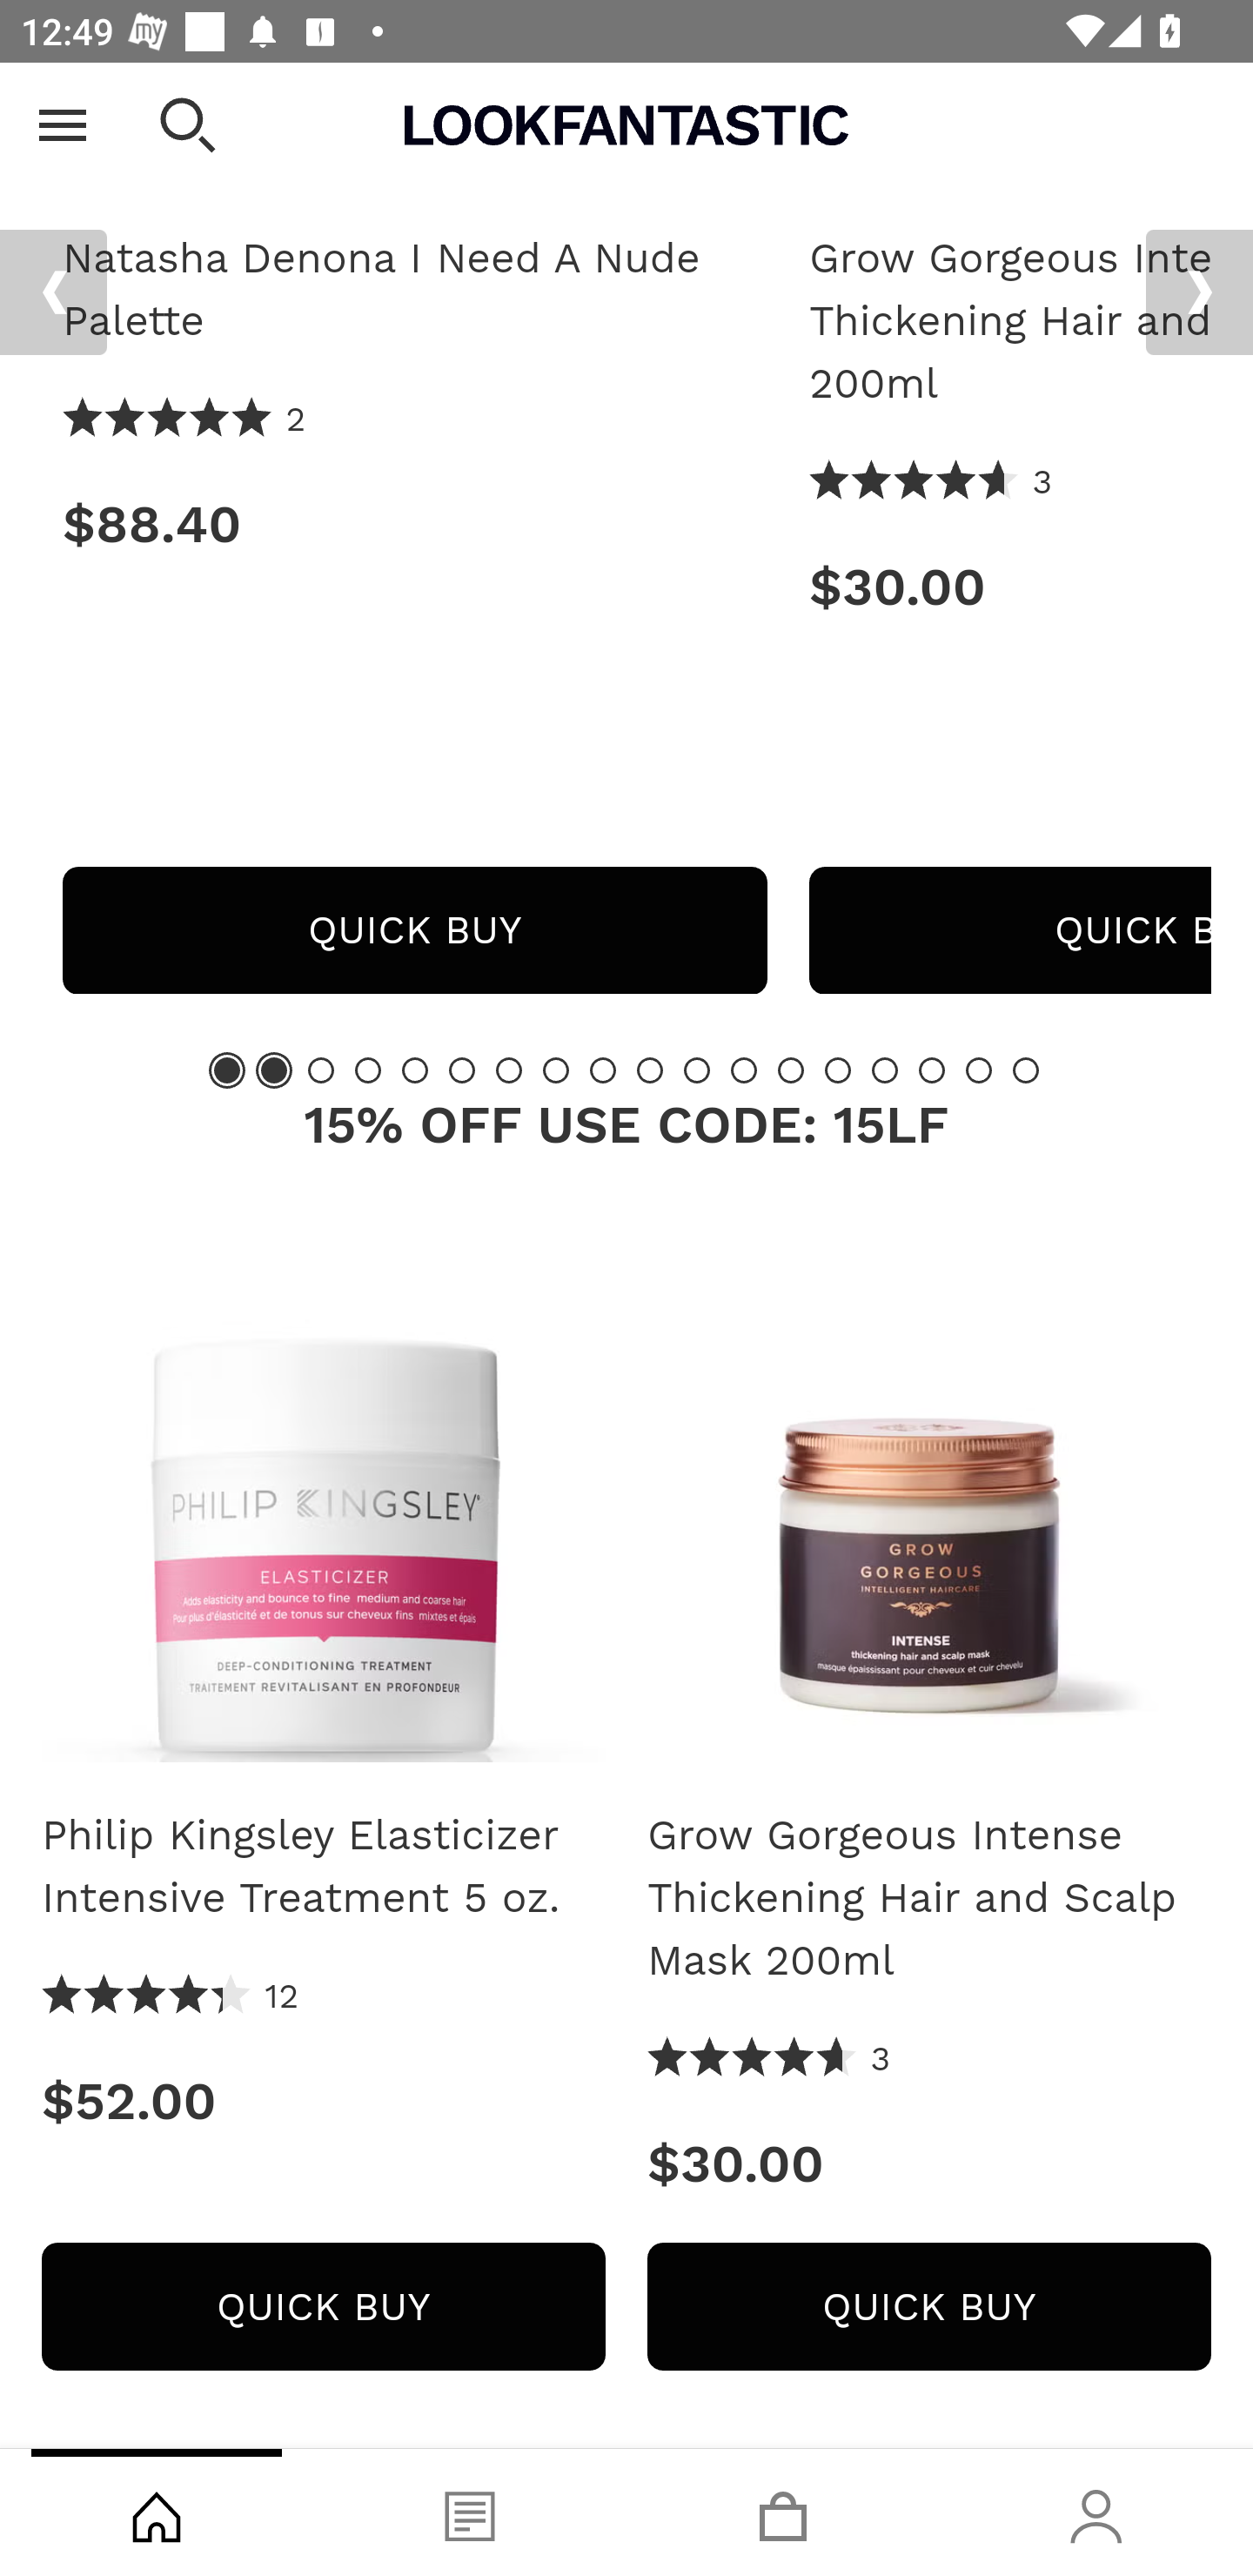 This screenshot has height=2576, width=1253. I want to click on Slide 13, so click(791, 1071).